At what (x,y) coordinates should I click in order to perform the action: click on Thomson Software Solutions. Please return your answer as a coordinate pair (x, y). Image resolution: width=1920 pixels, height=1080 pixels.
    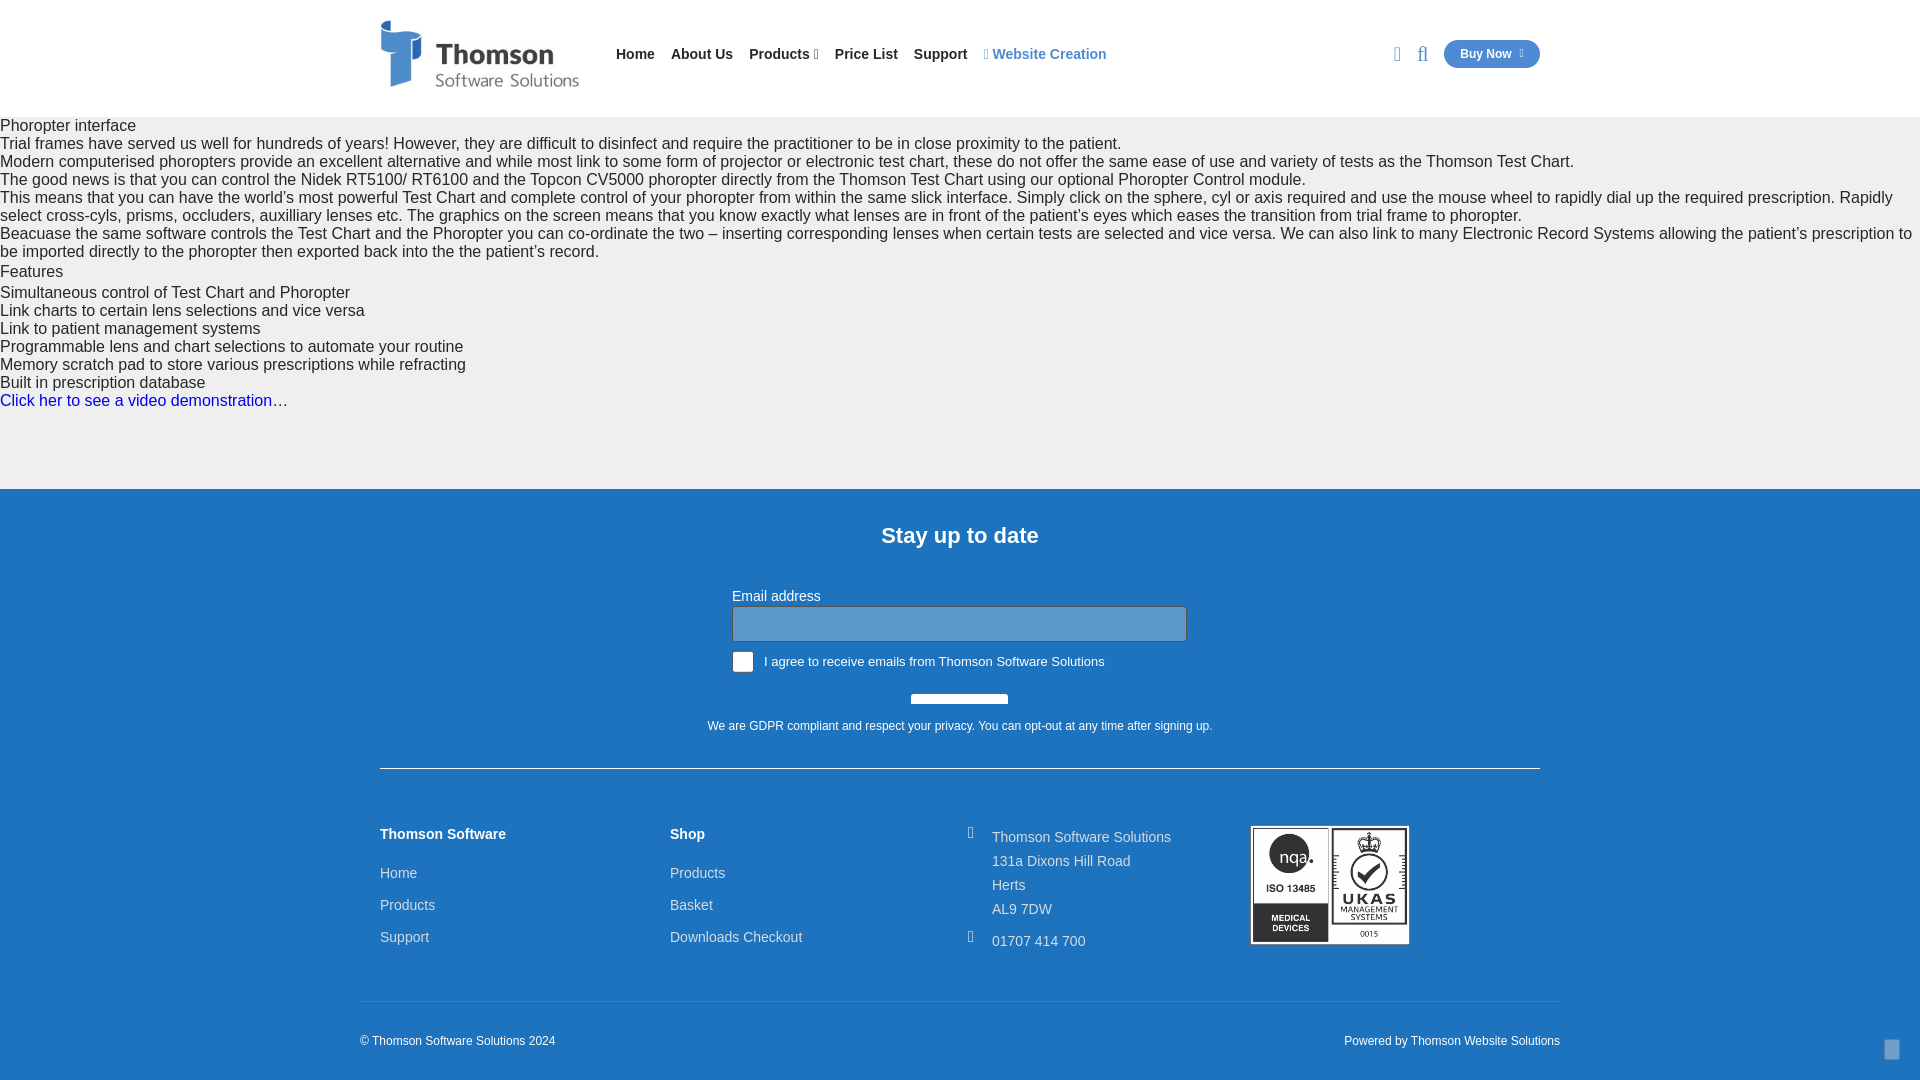
    Looking at the image, I should click on (480, 54).